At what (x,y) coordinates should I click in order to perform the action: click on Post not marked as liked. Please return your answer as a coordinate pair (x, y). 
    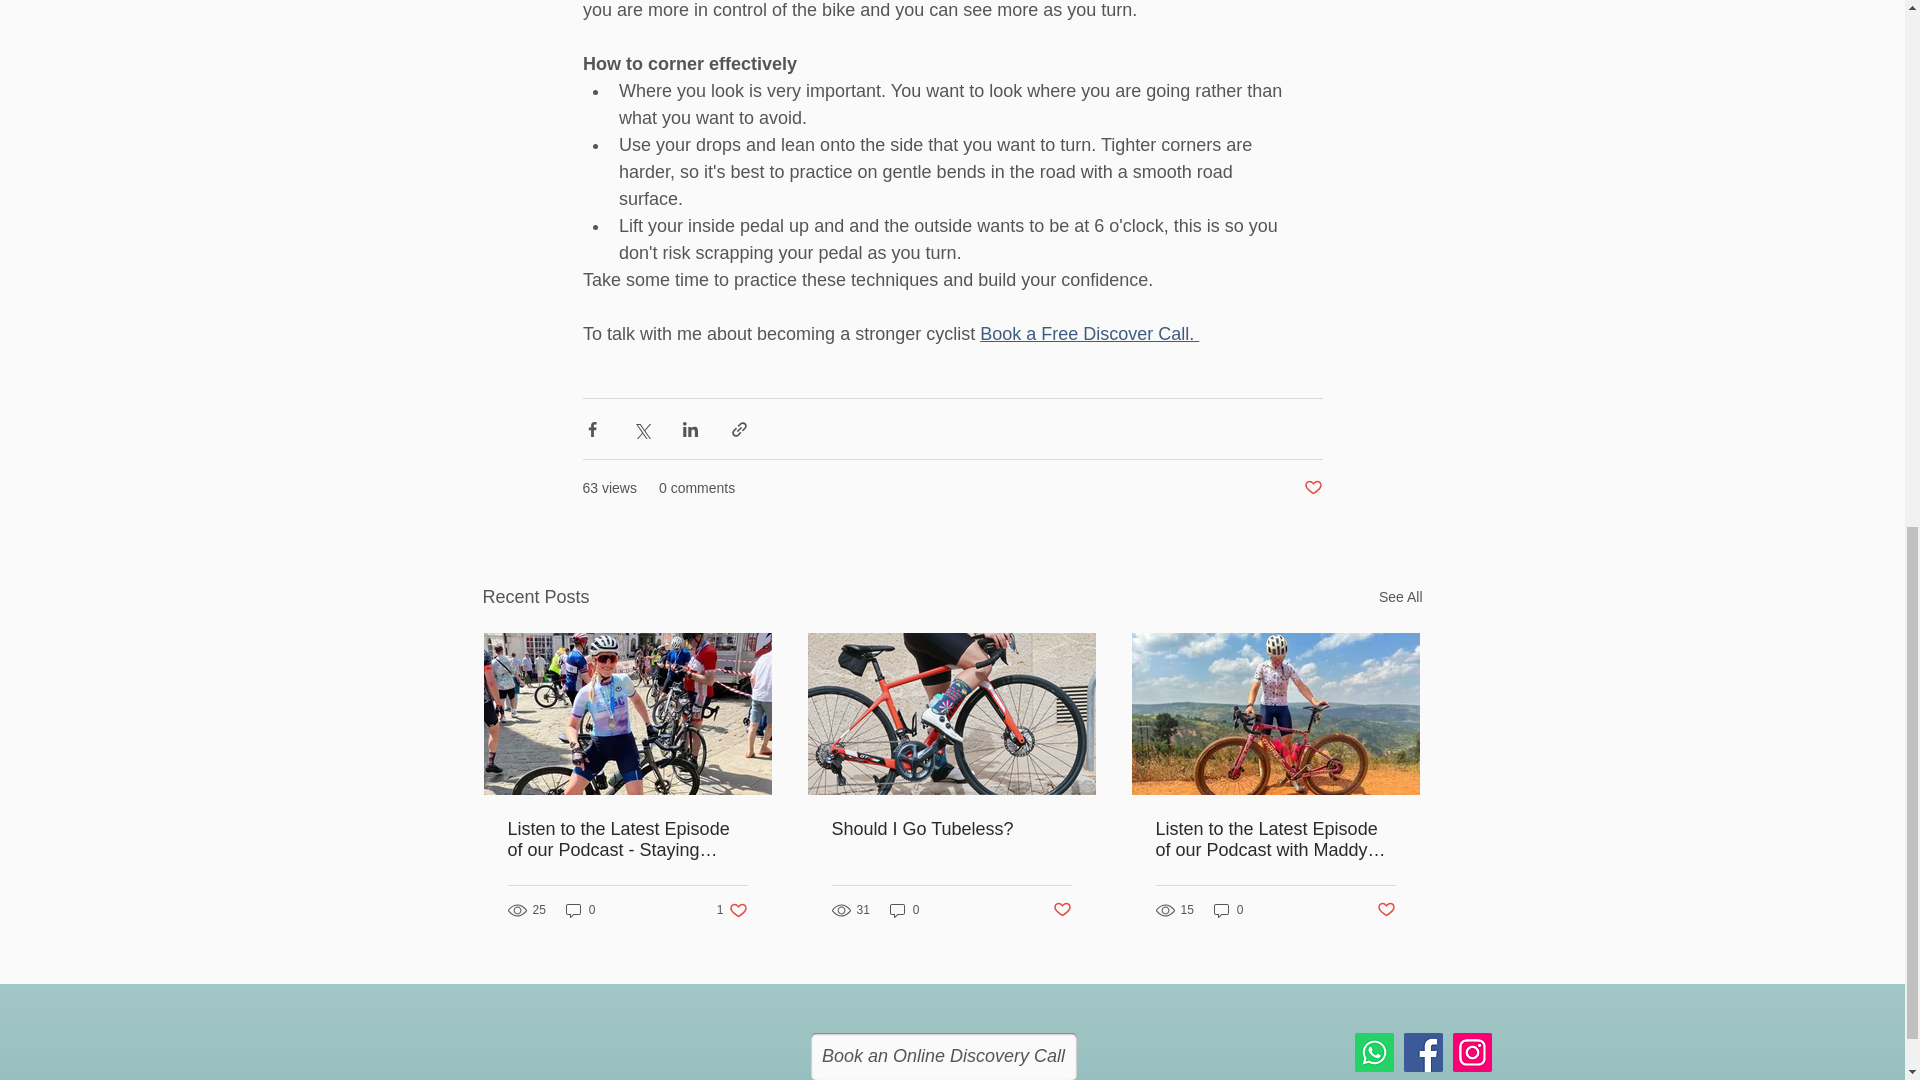
    Looking at the image, I should click on (1062, 910).